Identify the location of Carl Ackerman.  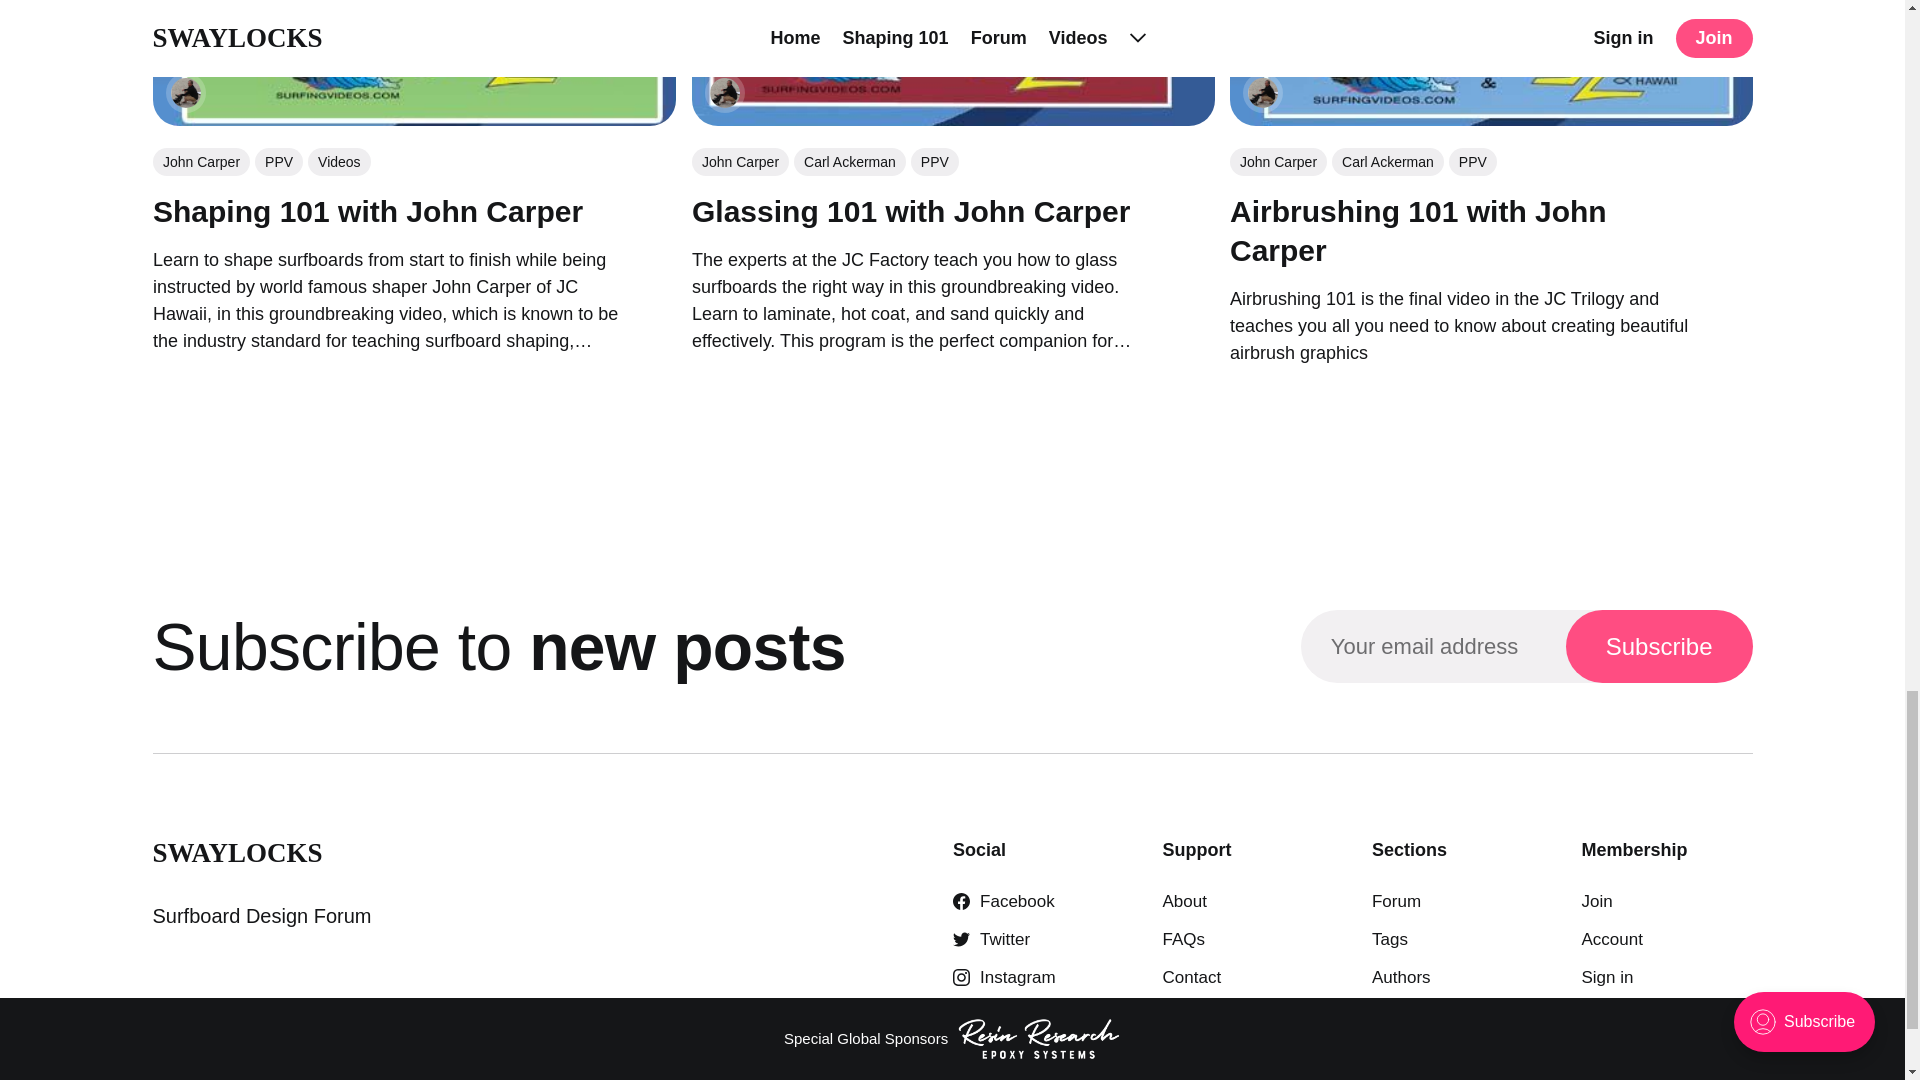
(184, 92).